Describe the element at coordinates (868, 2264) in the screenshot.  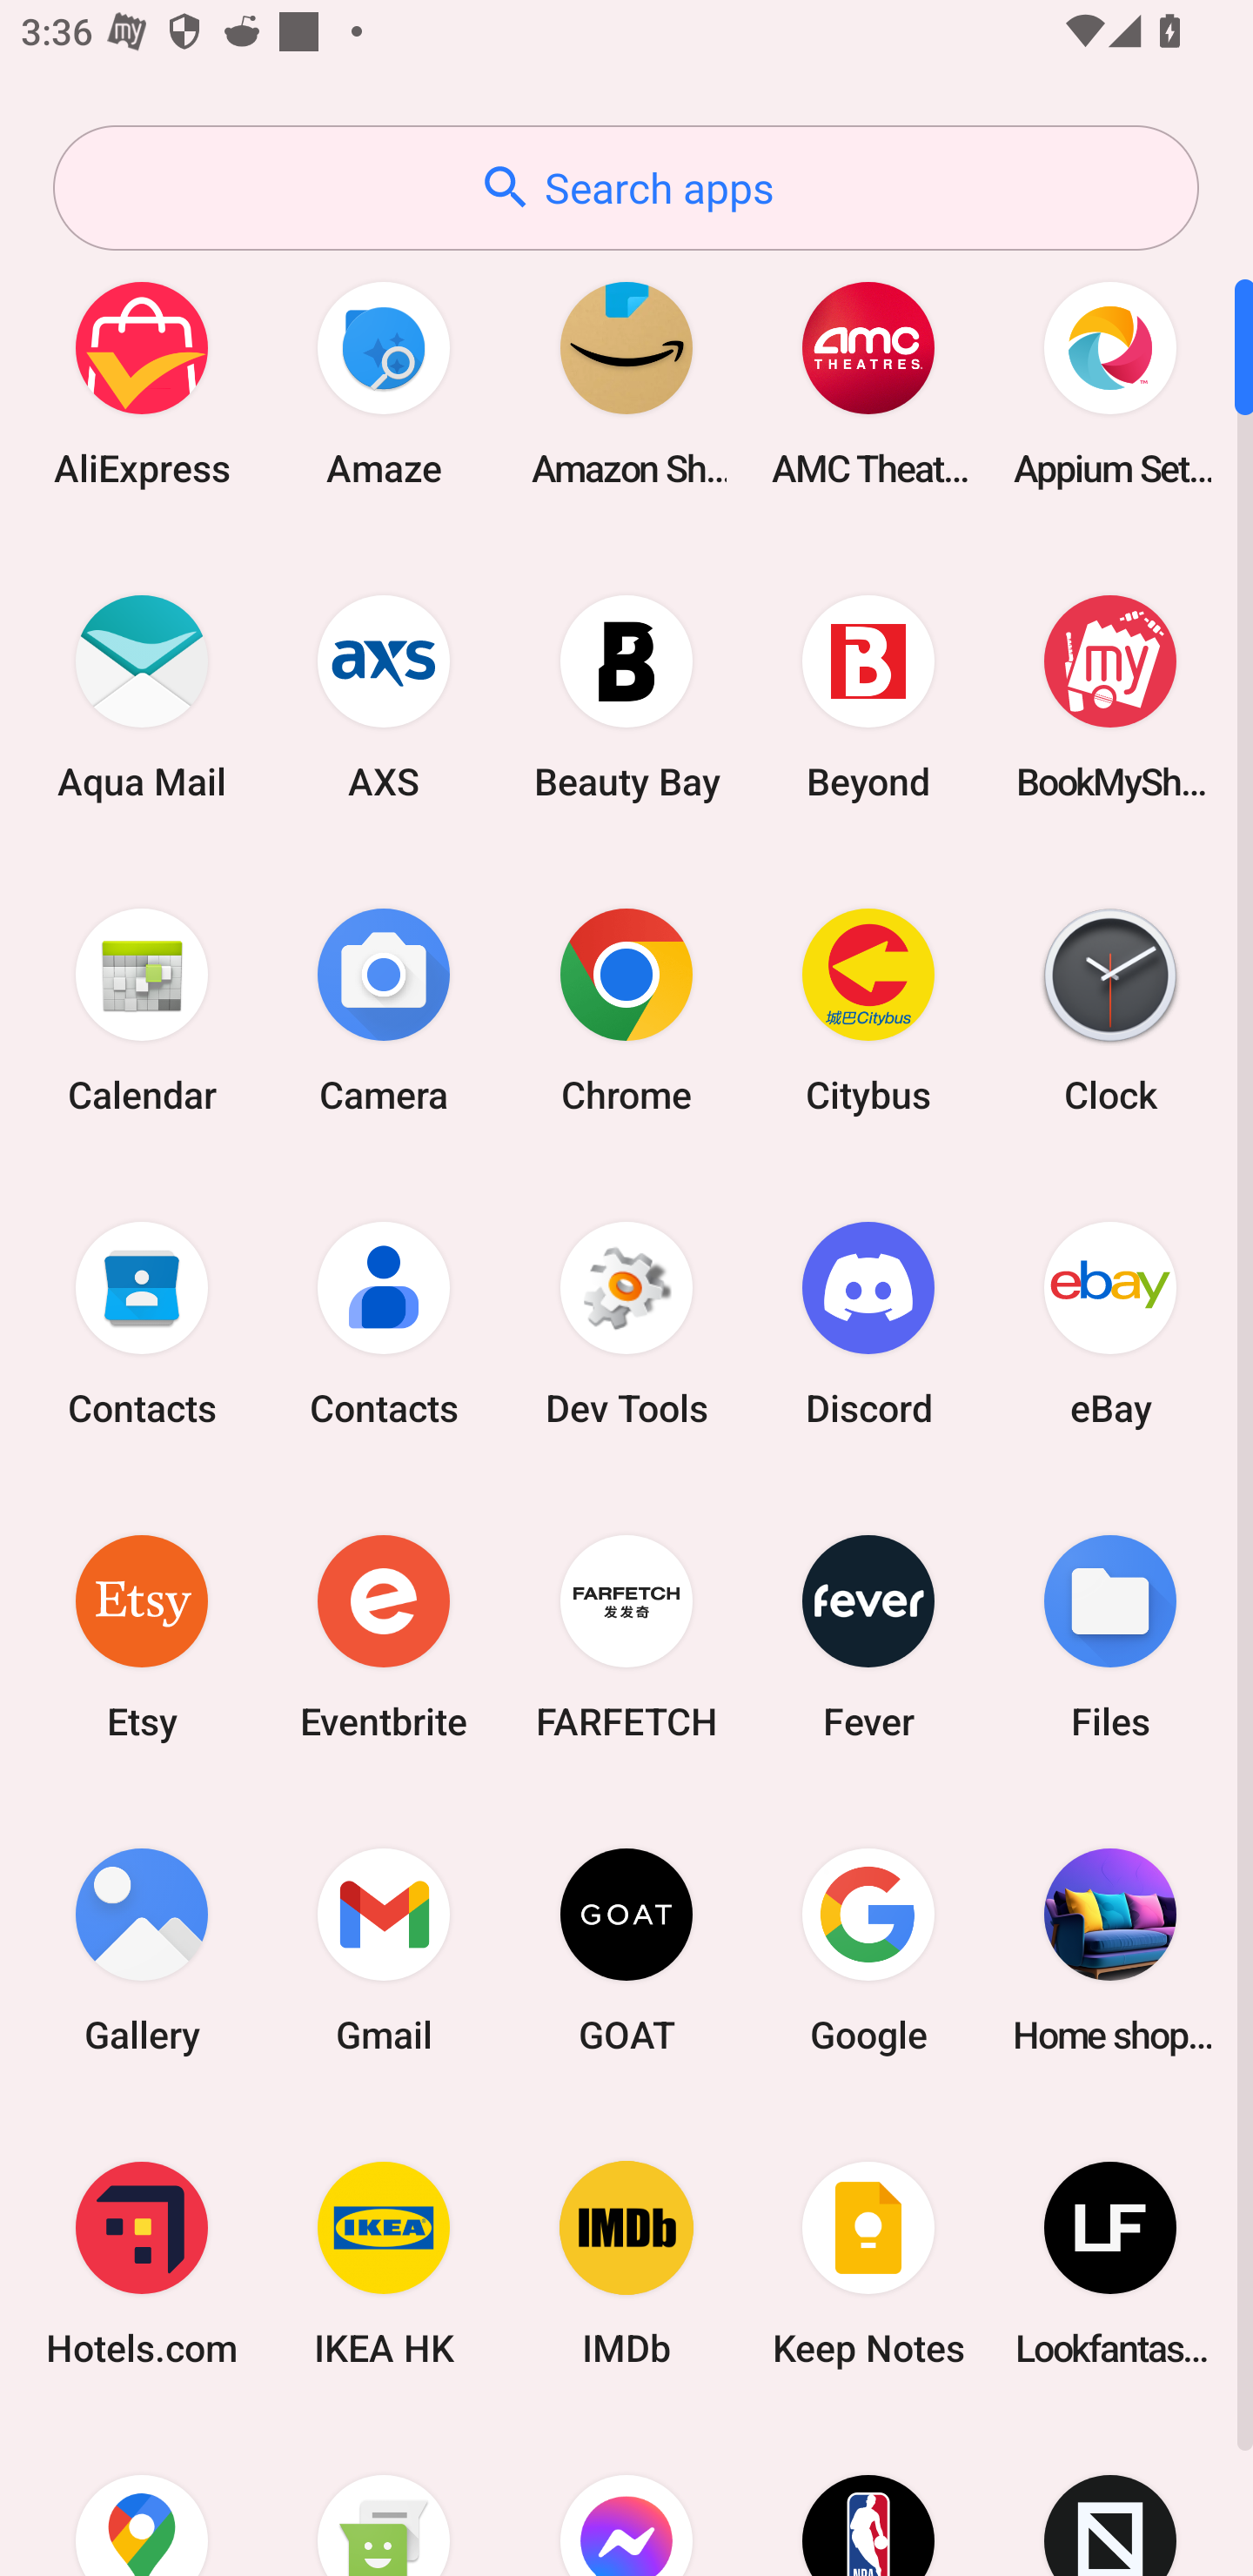
I see `Keep Notes` at that location.